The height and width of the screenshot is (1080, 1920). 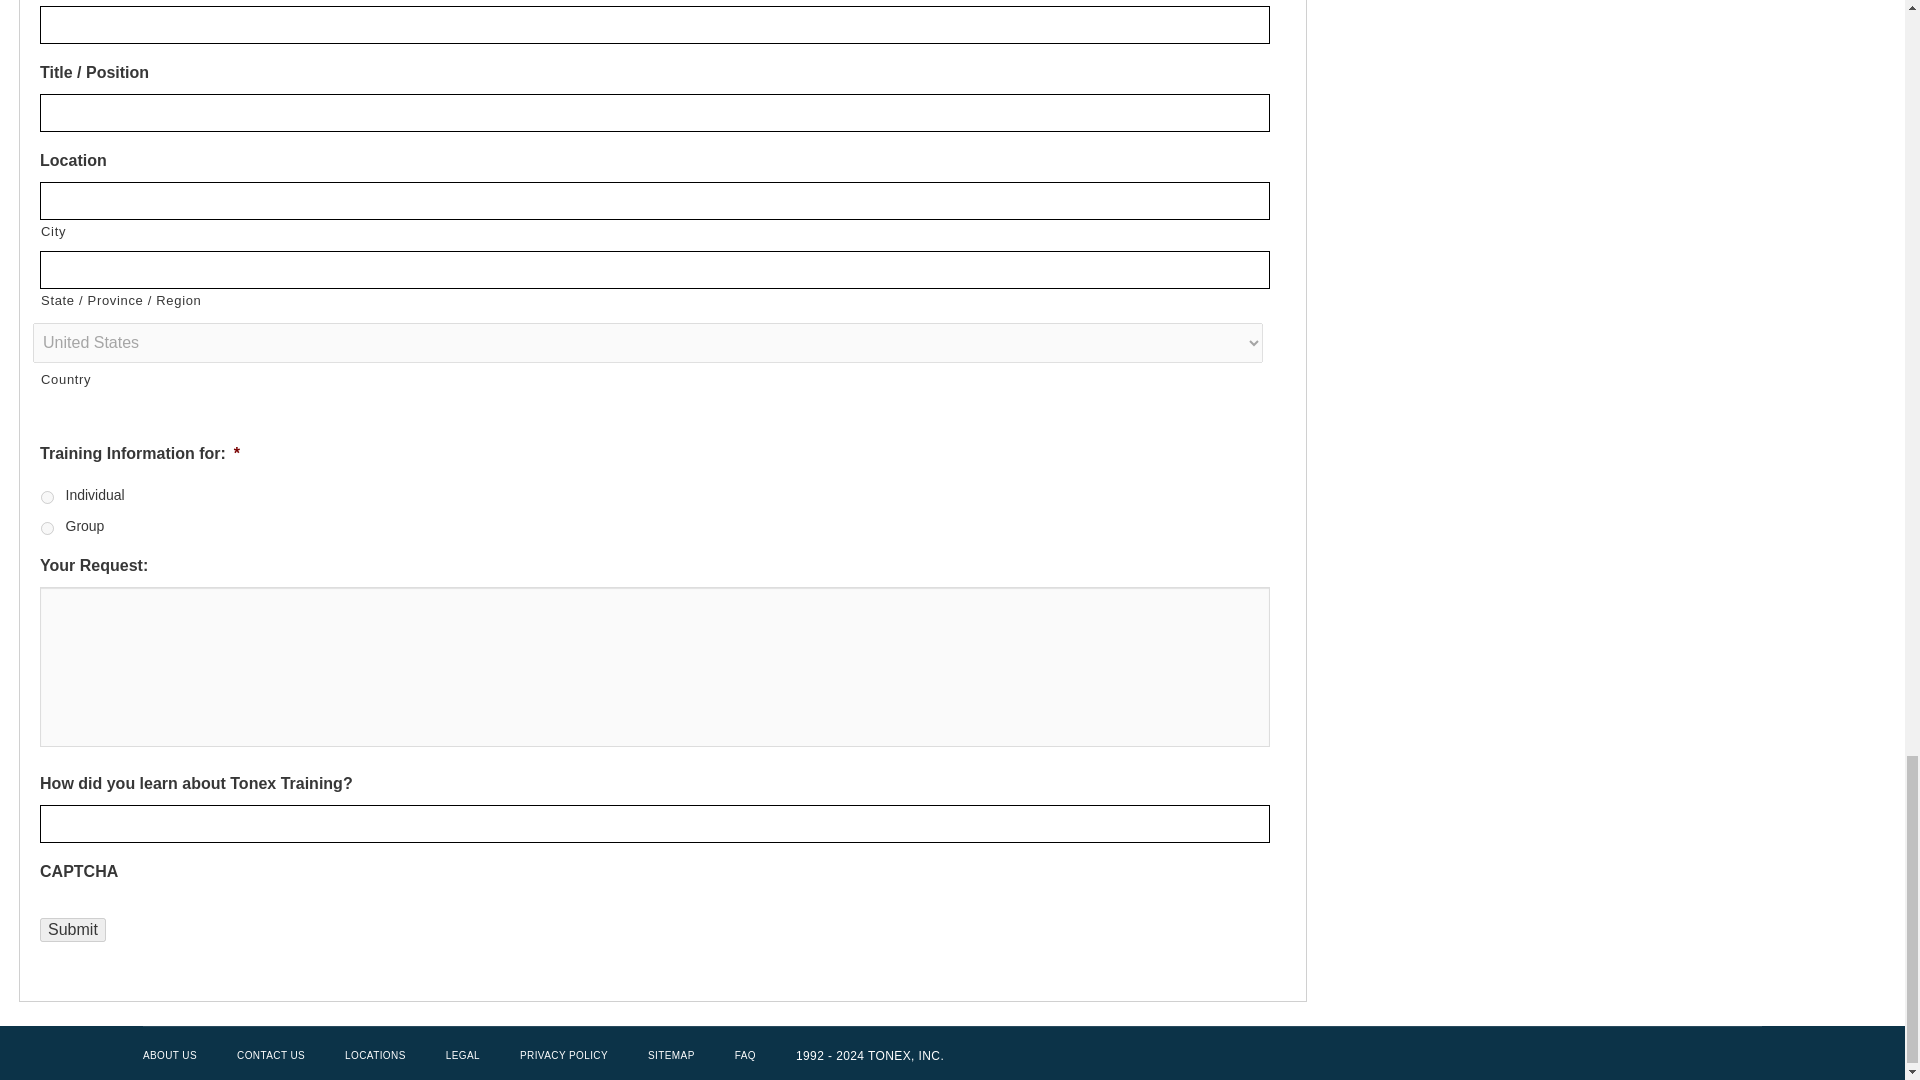 What do you see at coordinates (1674, 1056) in the screenshot?
I see `Facebook` at bounding box center [1674, 1056].